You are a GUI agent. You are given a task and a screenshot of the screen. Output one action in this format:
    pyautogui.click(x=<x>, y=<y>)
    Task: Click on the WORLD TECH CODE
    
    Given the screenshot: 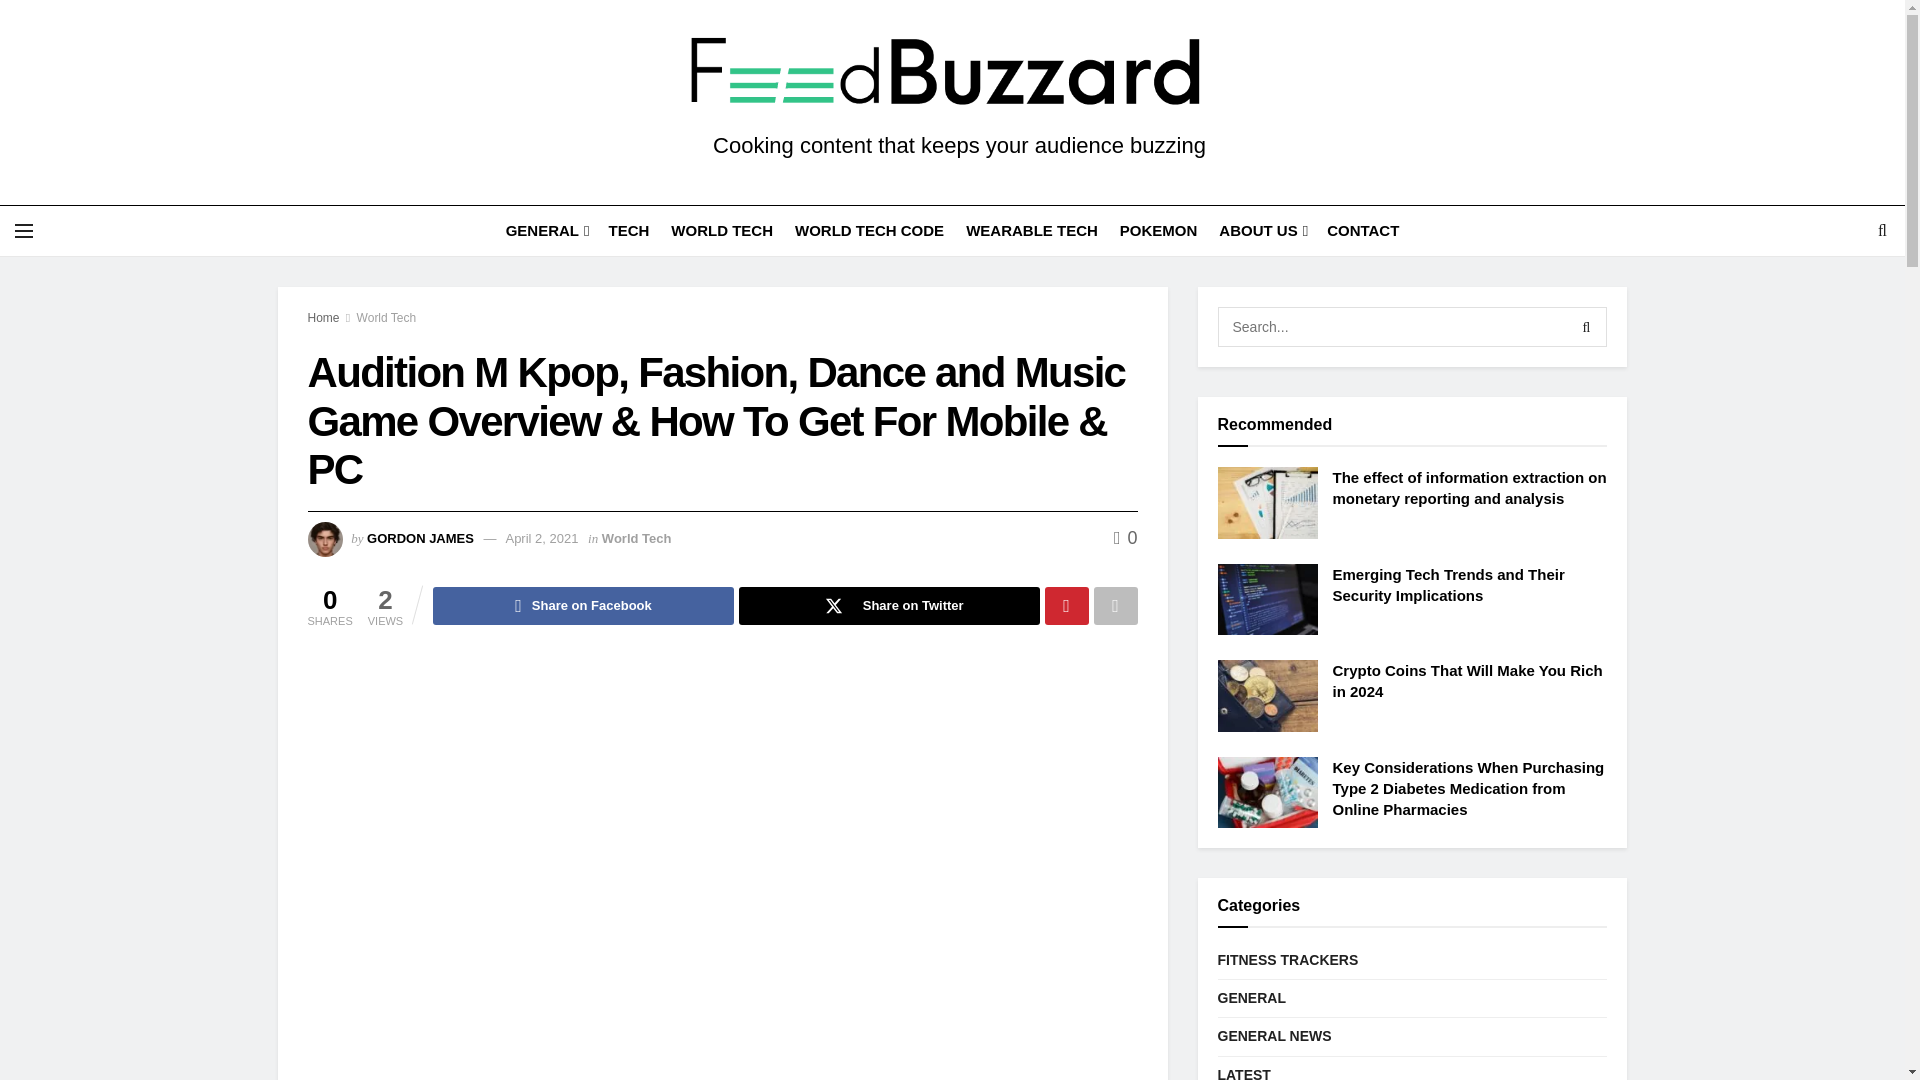 What is the action you would take?
    pyautogui.click(x=869, y=230)
    